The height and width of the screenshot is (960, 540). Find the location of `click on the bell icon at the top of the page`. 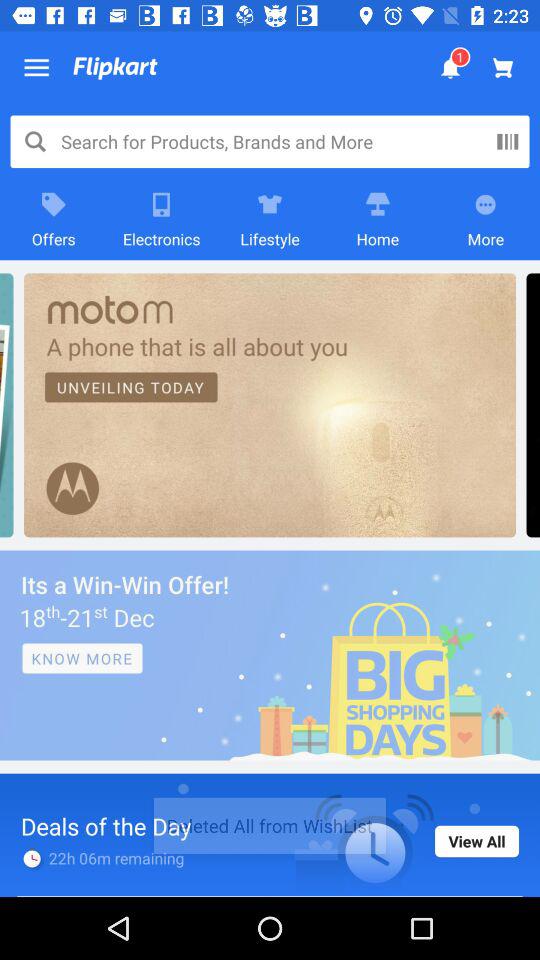

click on the bell icon at the top of the page is located at coordinates (451, 68).